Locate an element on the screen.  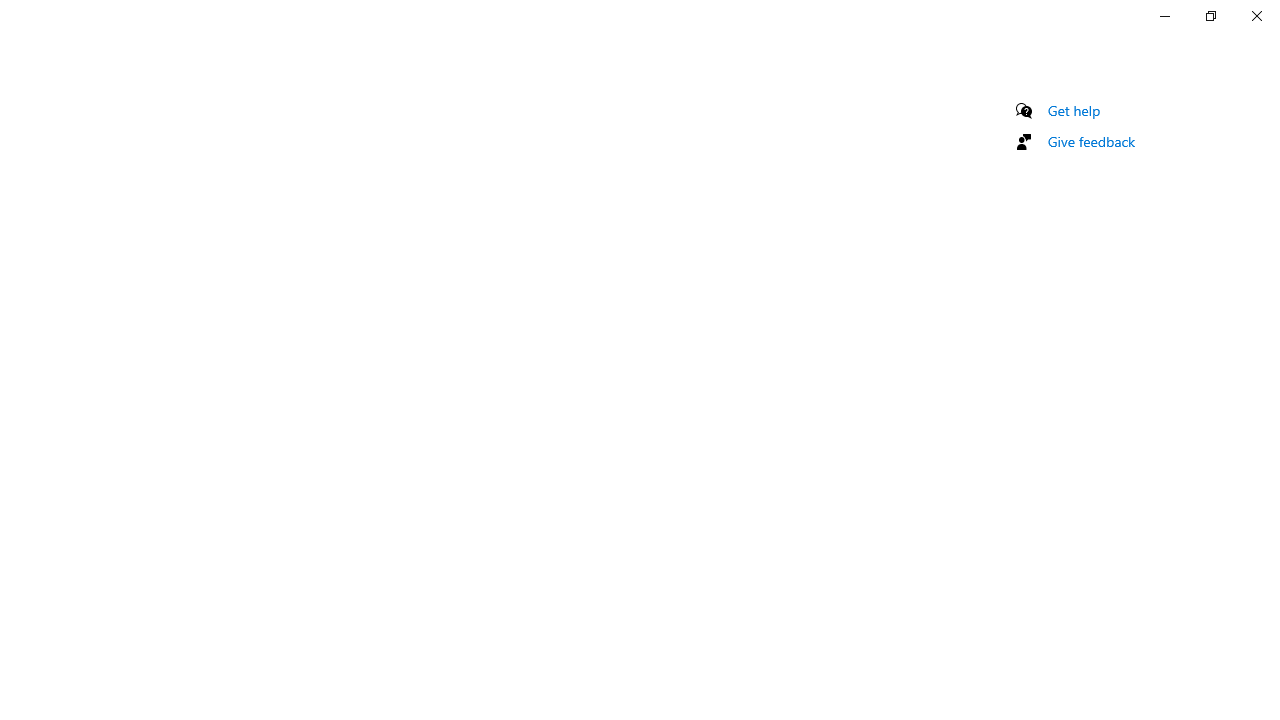
Give feedback is located at coordinates (1092, 141).